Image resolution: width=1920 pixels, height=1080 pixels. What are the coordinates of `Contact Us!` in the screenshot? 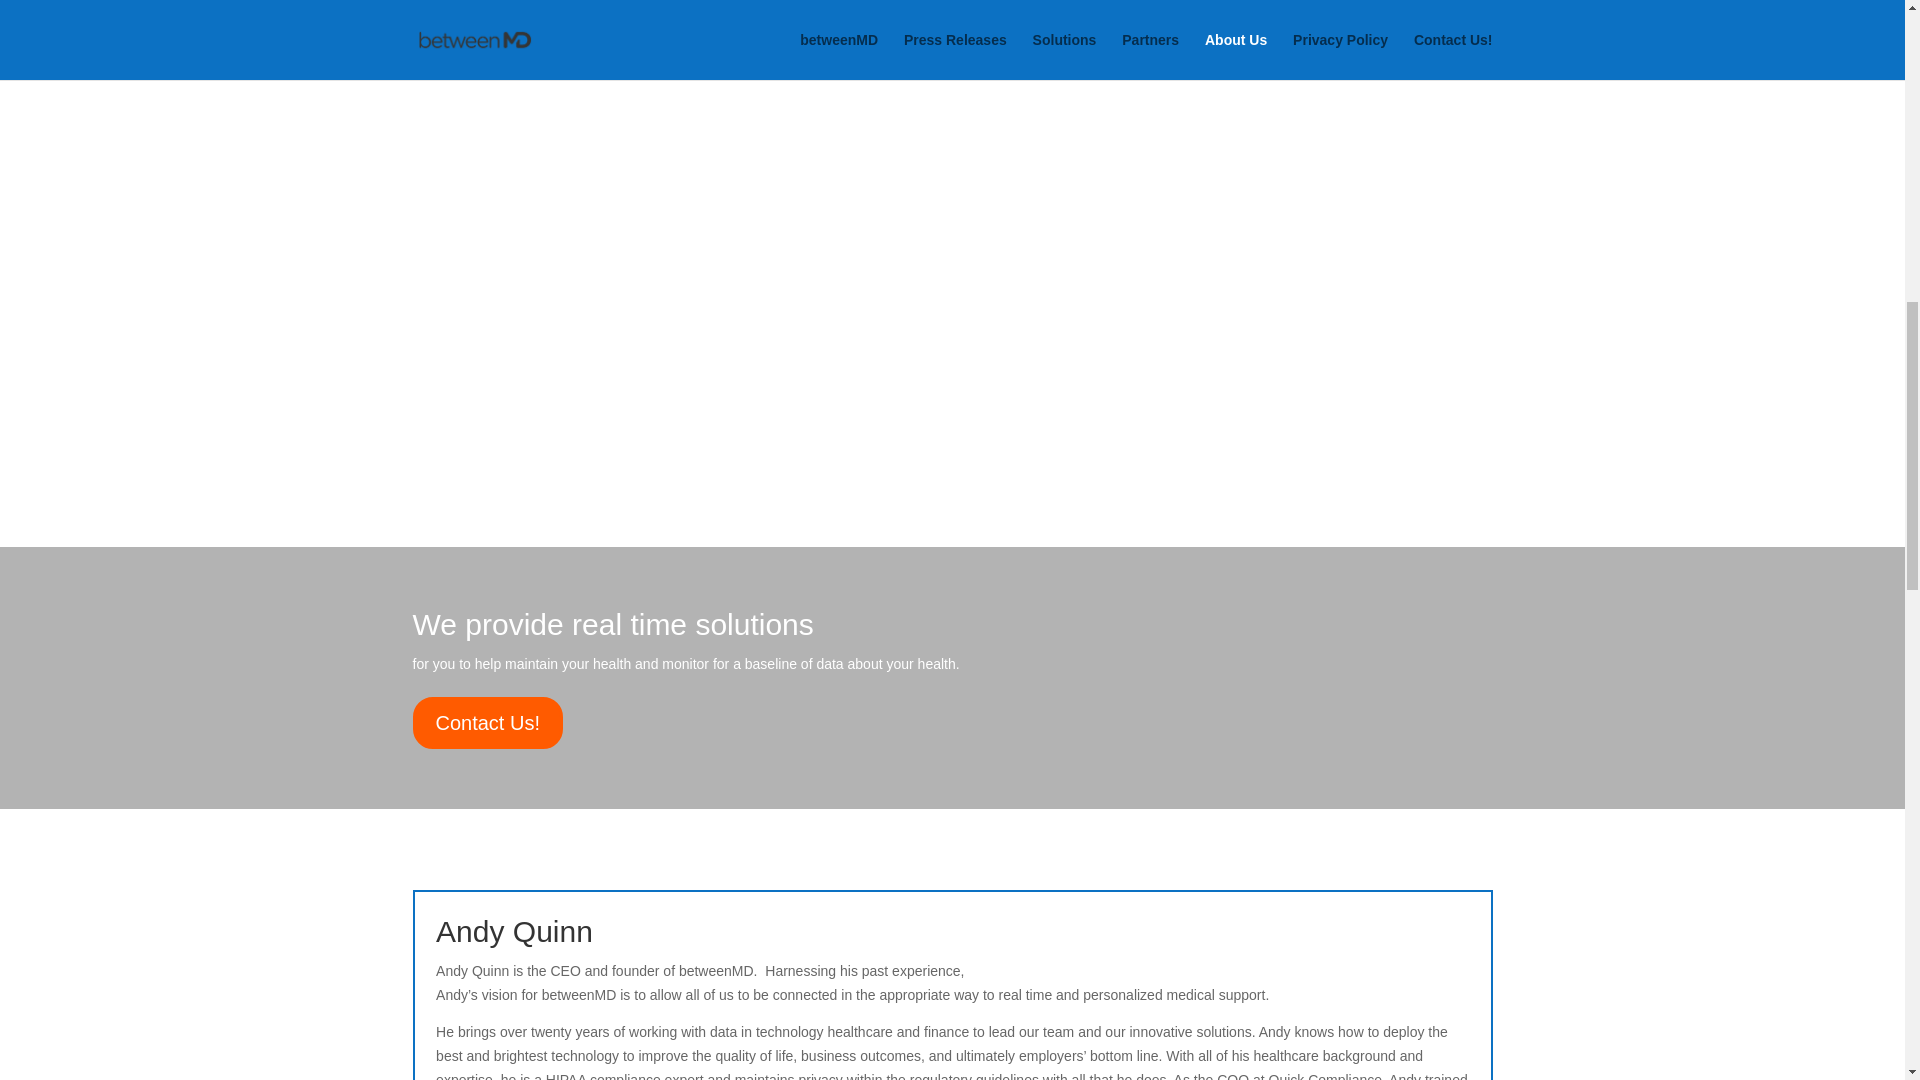 It's located at (487, 722).